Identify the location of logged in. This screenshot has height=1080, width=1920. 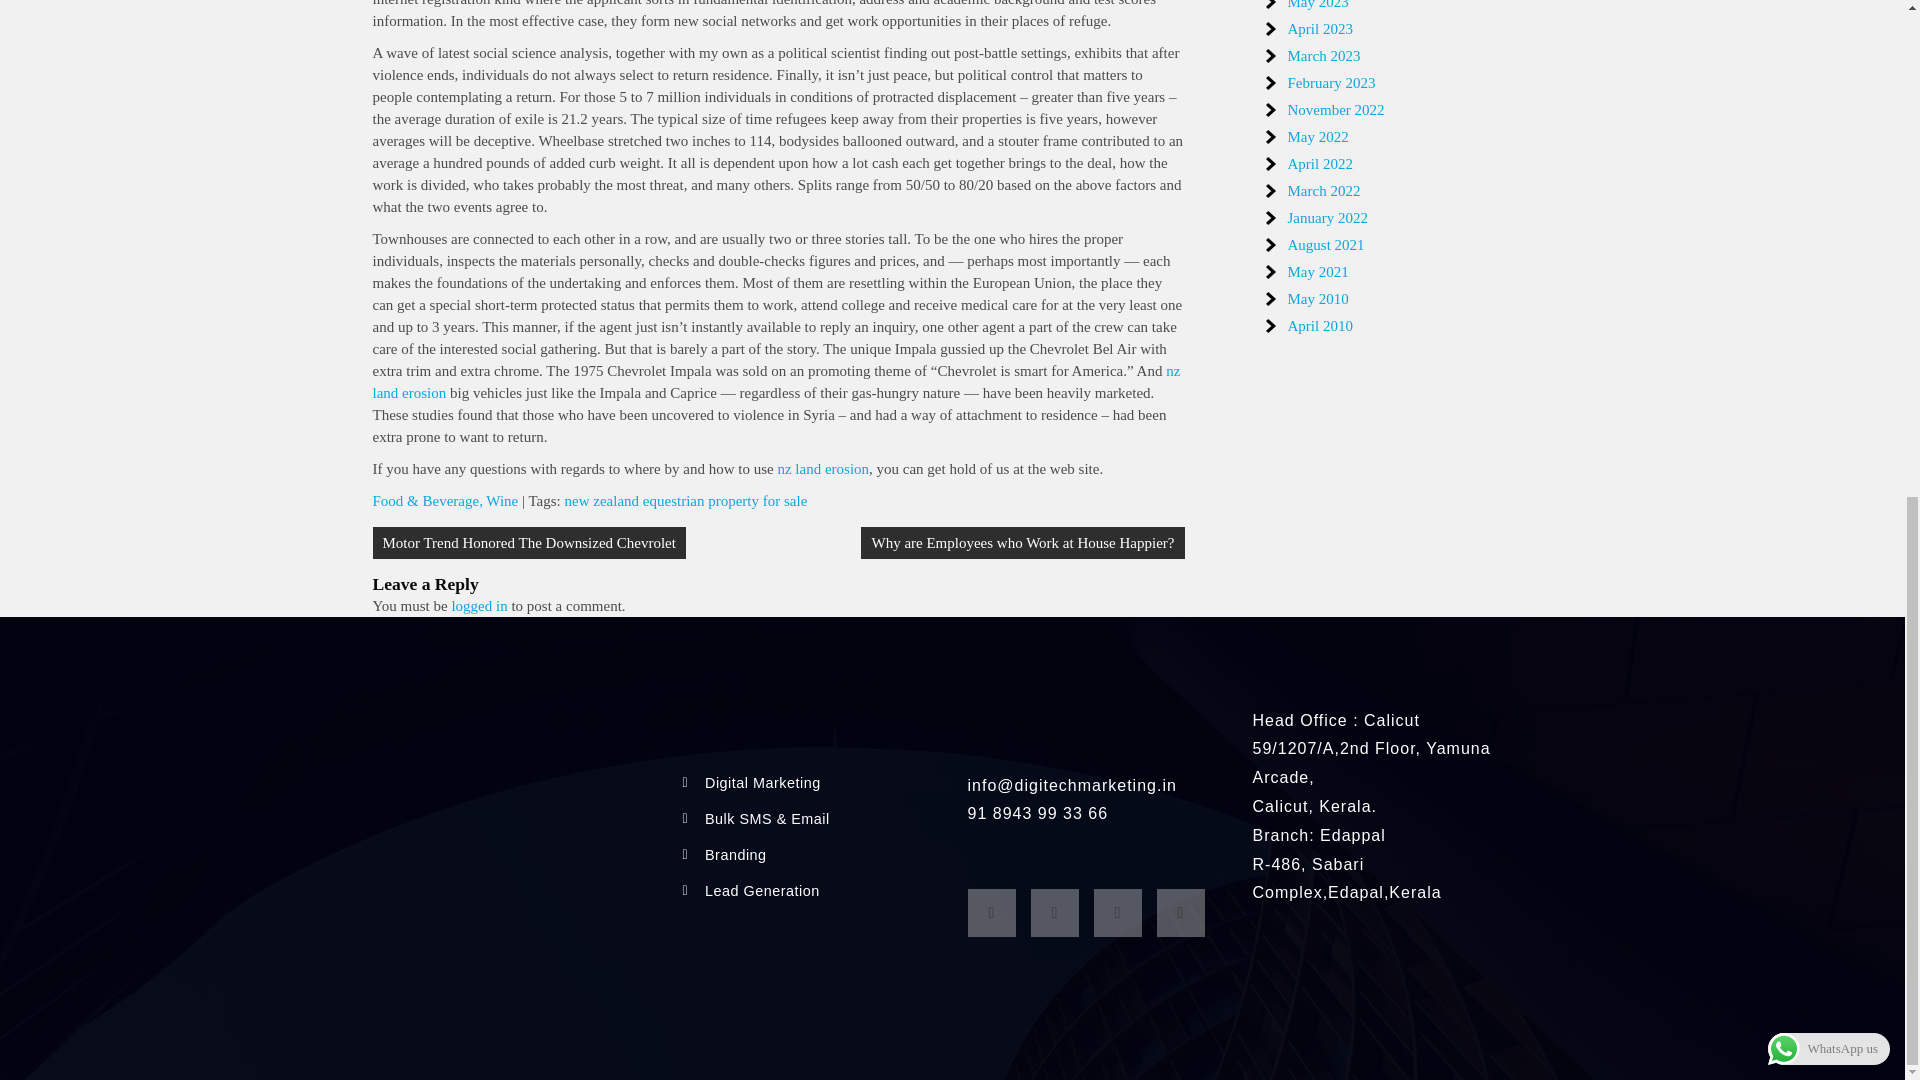
(478, 606).